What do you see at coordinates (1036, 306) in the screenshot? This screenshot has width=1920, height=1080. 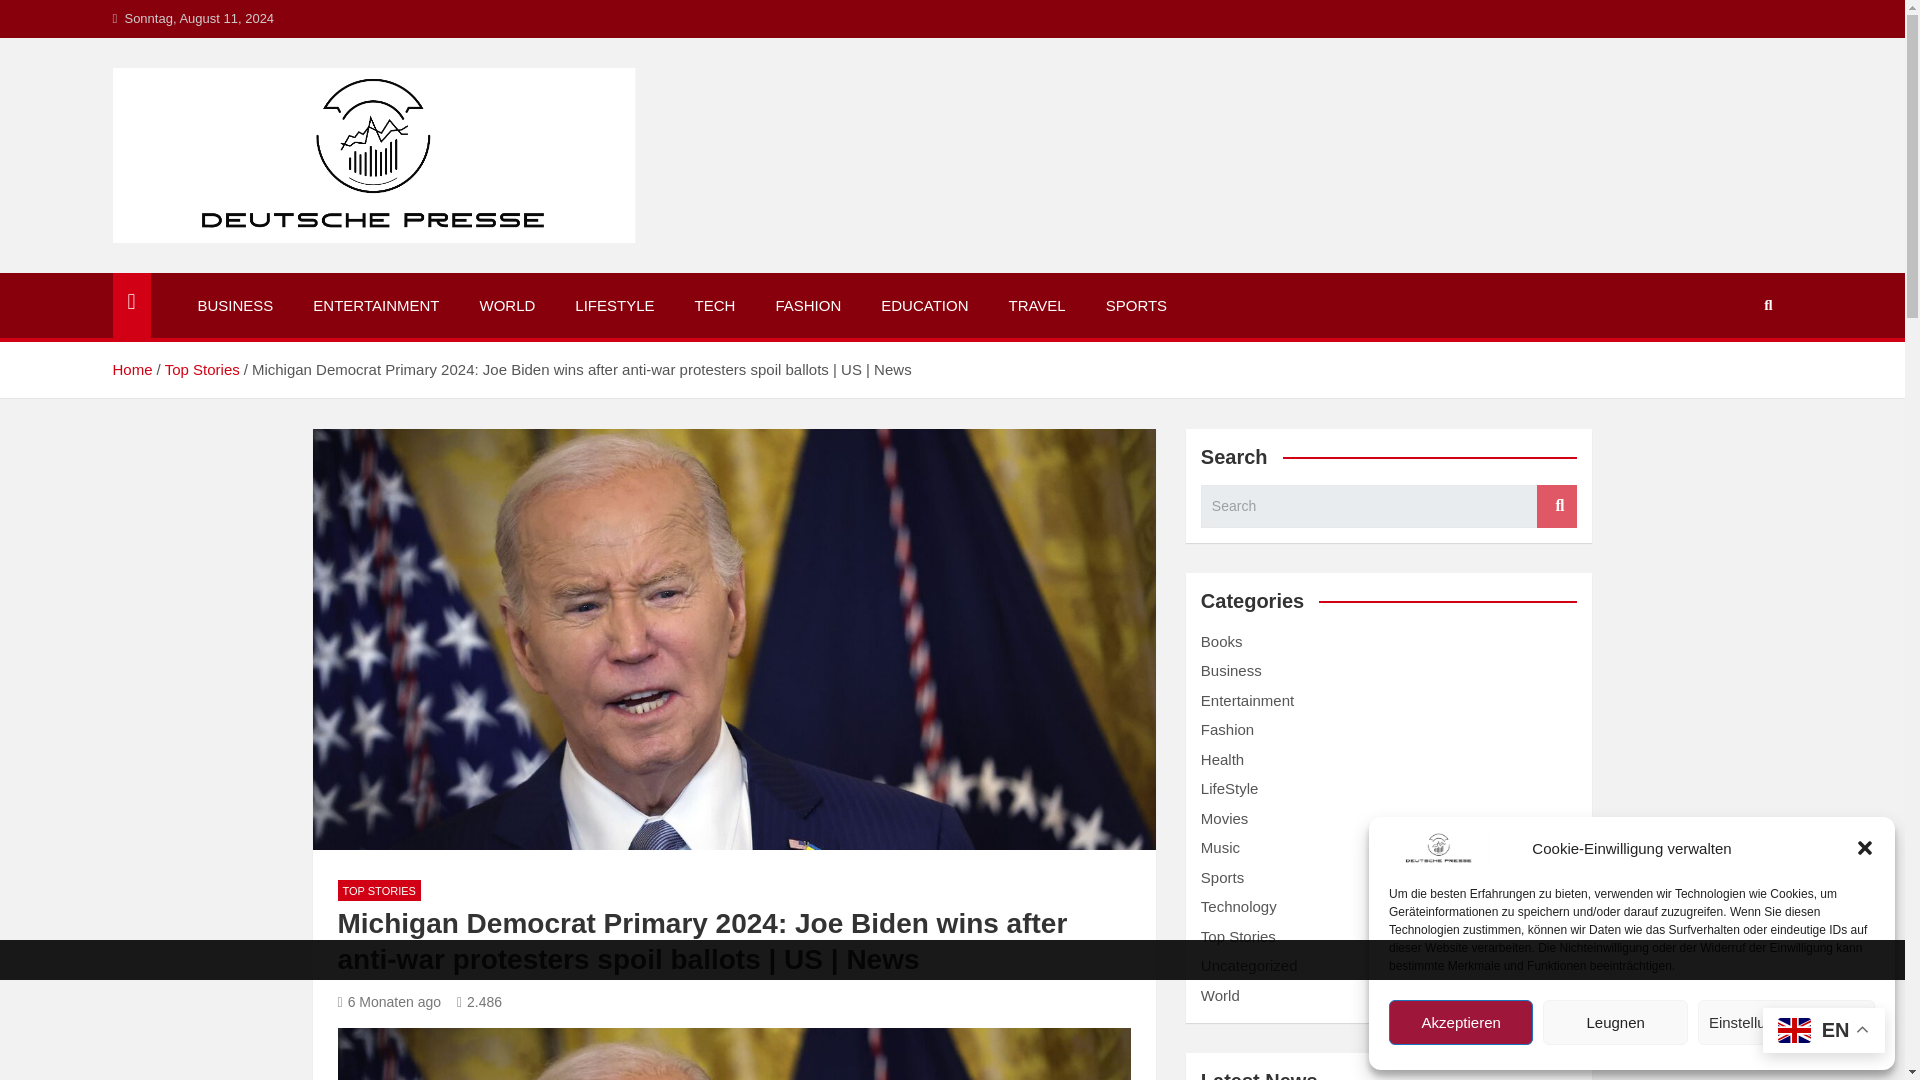 I see `TRAVEL` at bounding box center [1036, 306].